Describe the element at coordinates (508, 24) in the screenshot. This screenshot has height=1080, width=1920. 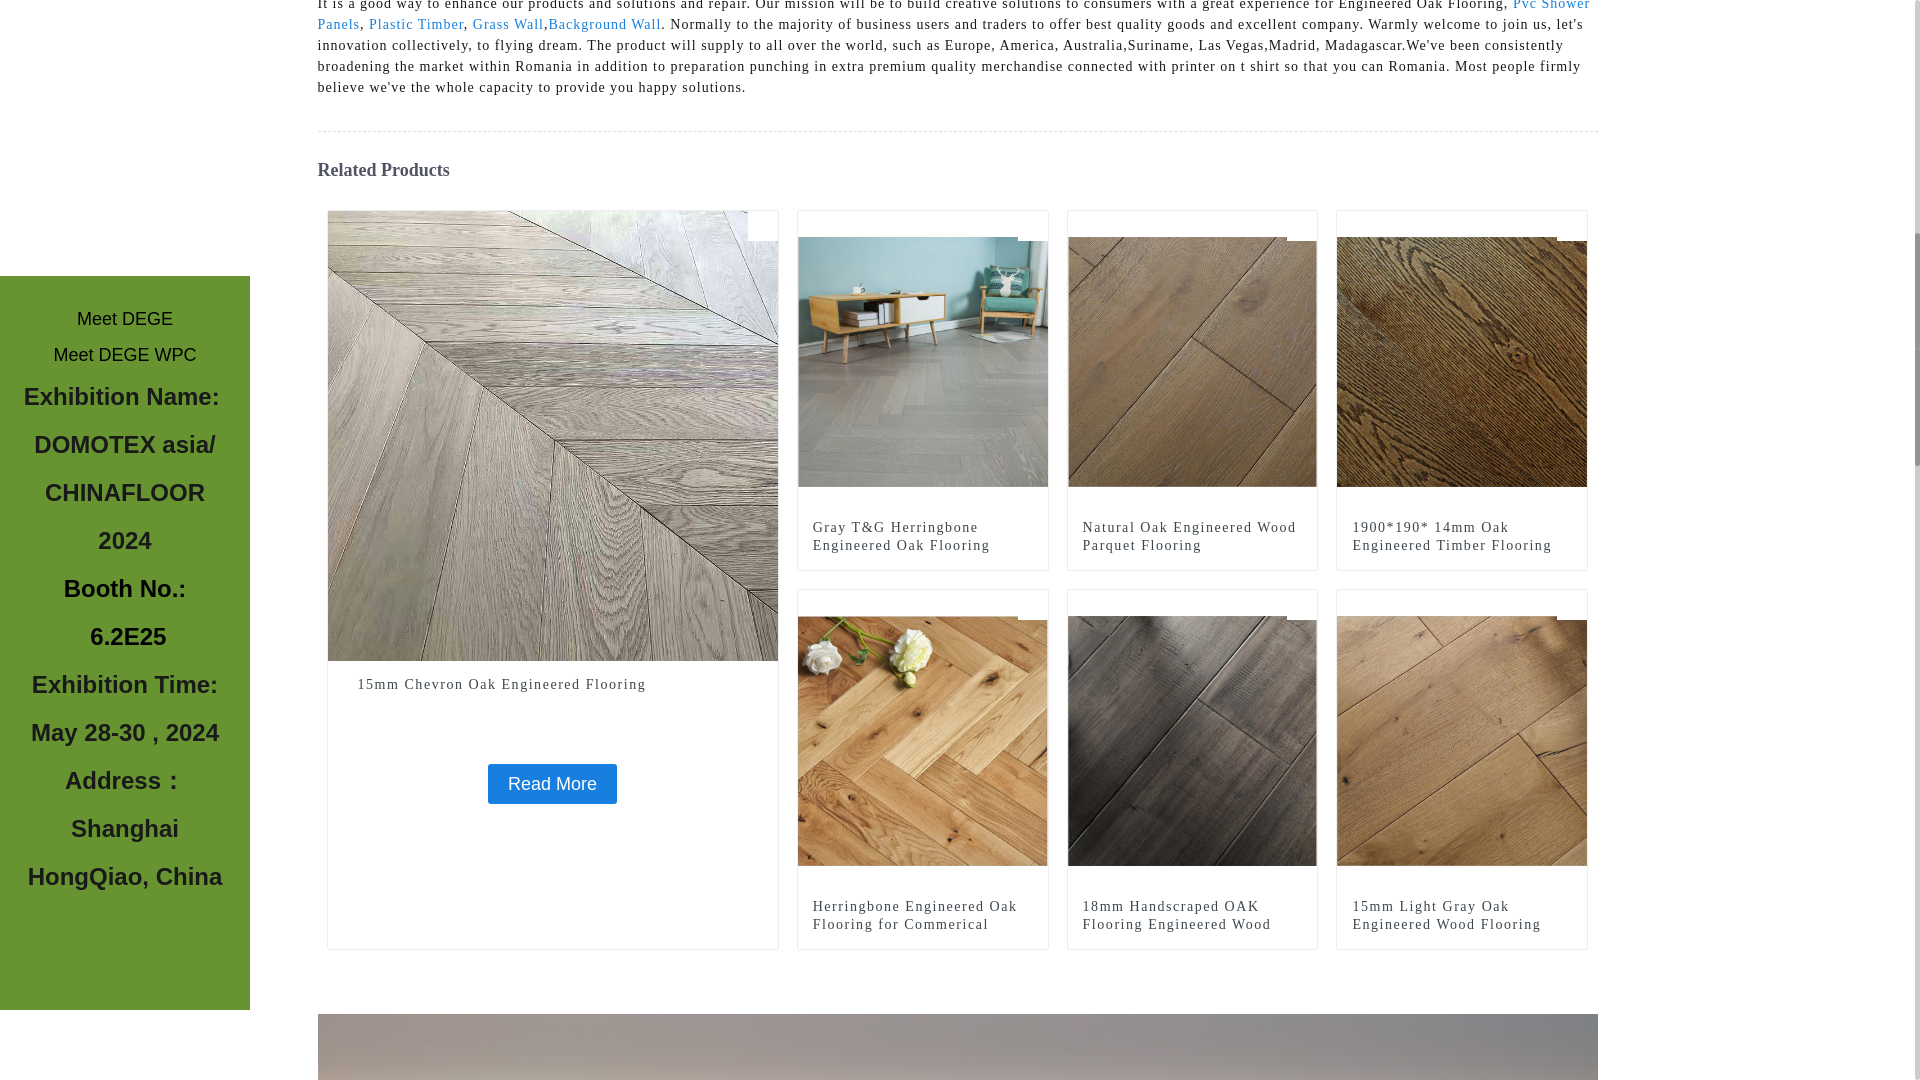
I see `Grass Wall` at that location.